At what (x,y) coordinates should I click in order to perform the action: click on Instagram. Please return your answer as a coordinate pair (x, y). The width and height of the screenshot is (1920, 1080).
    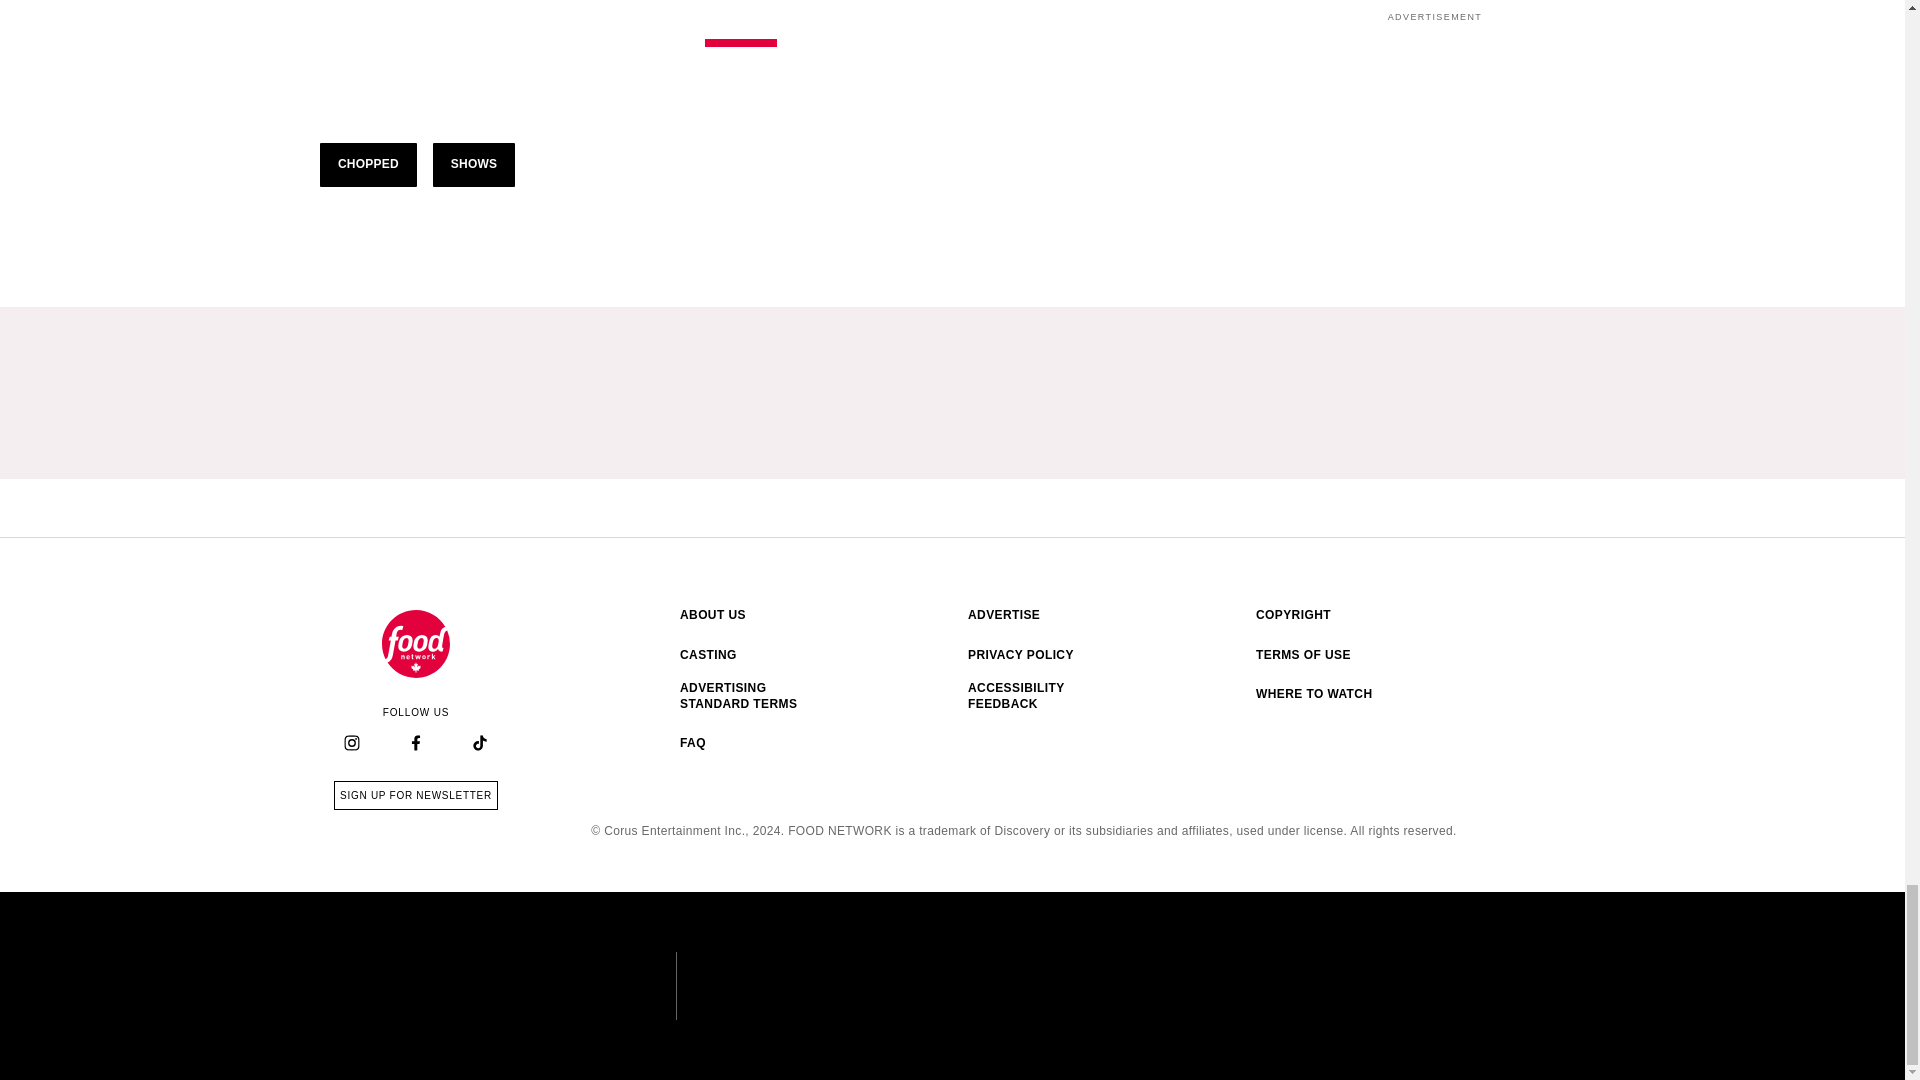
    Looking at the image, I should click on (351, 743).